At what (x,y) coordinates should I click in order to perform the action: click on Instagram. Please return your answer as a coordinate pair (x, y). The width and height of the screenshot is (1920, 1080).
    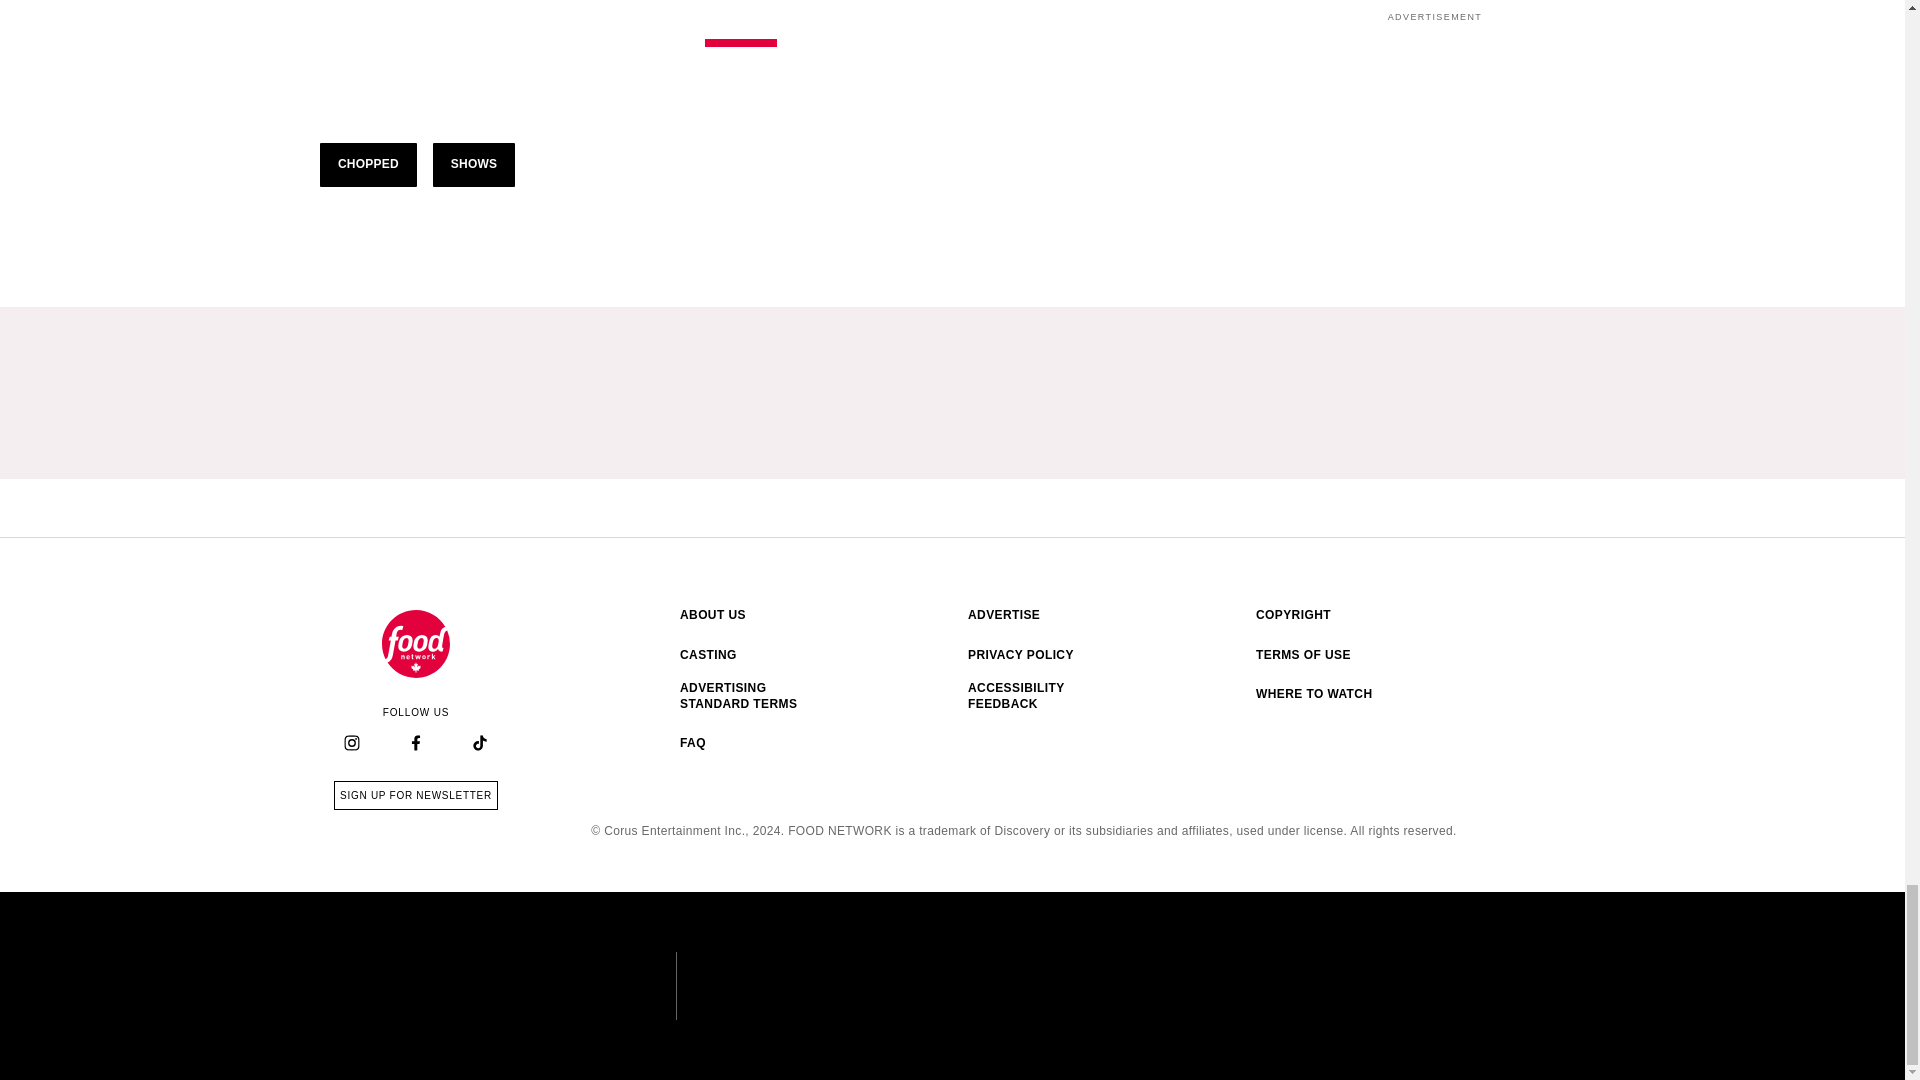
    Looking at the image, I should click on (351, 743).